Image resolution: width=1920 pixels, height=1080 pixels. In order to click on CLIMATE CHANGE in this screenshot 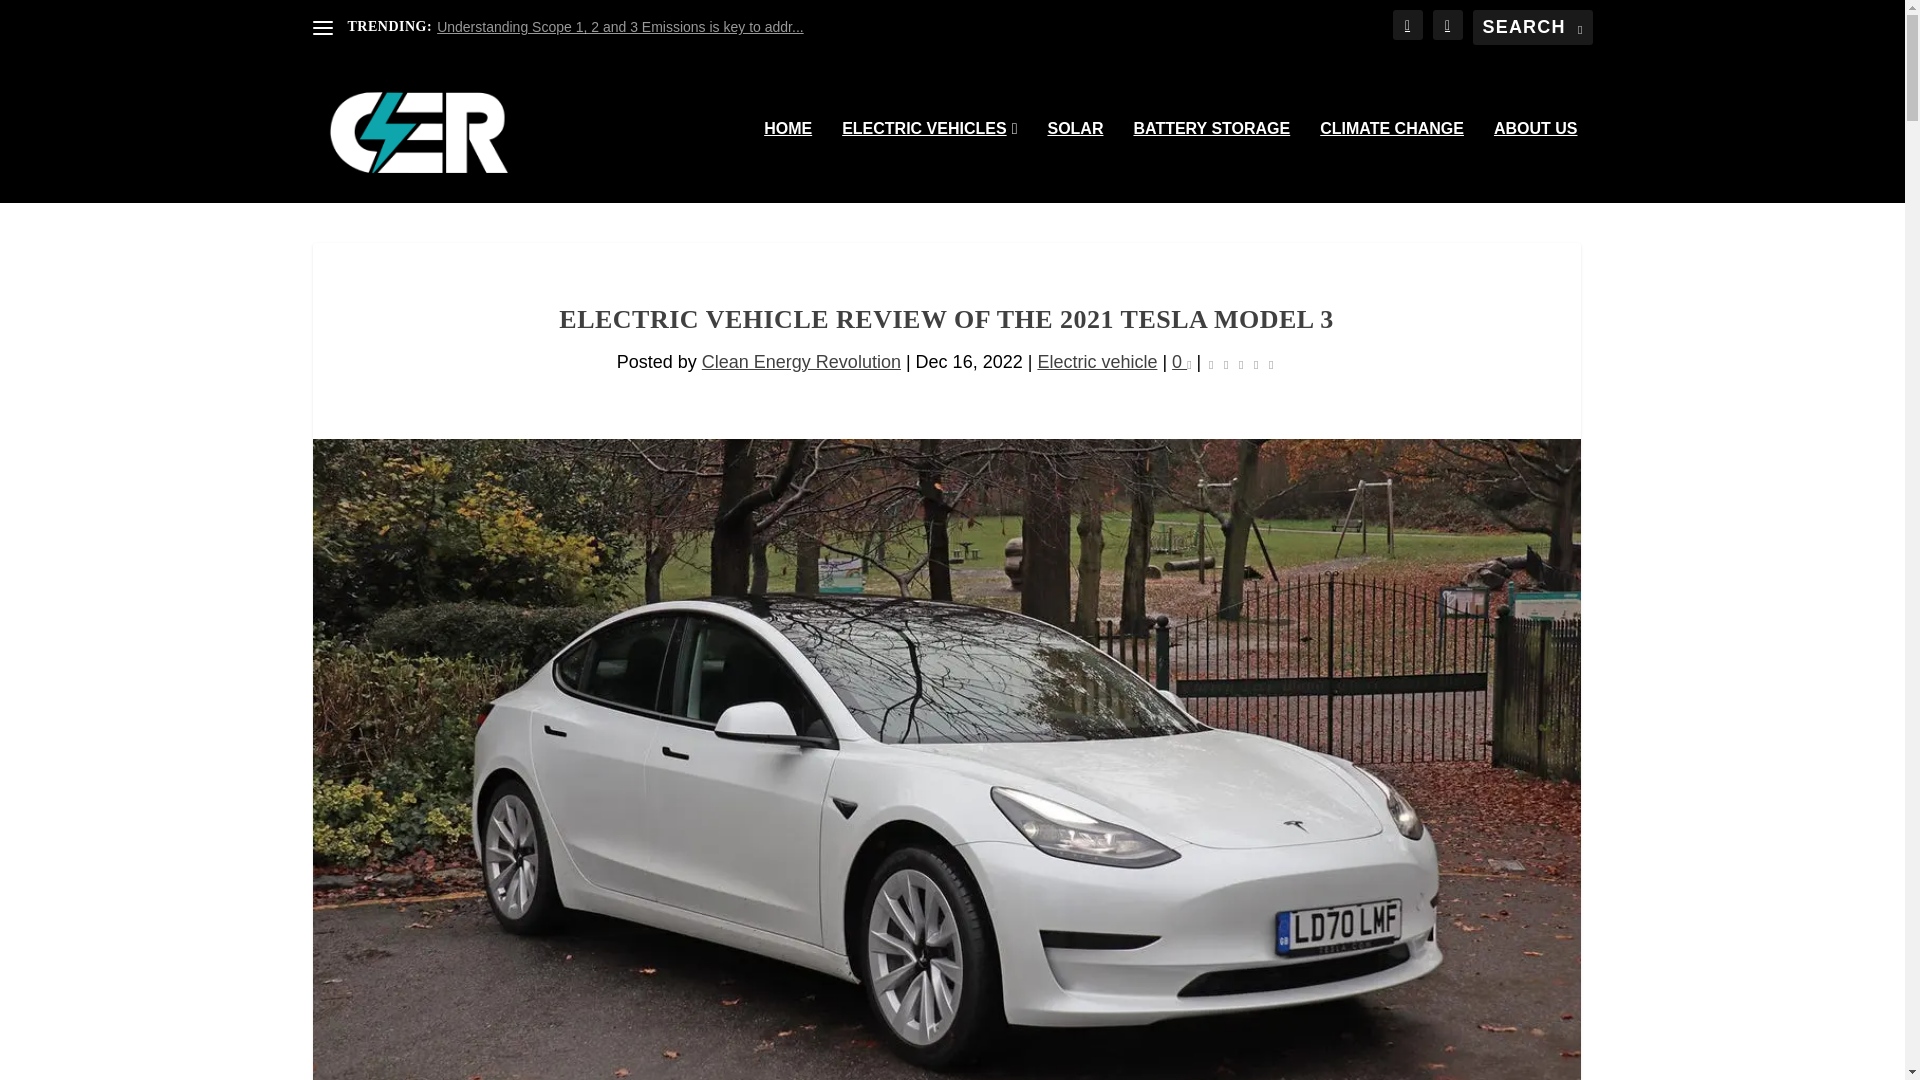, I will do `click(1392, 162)`.